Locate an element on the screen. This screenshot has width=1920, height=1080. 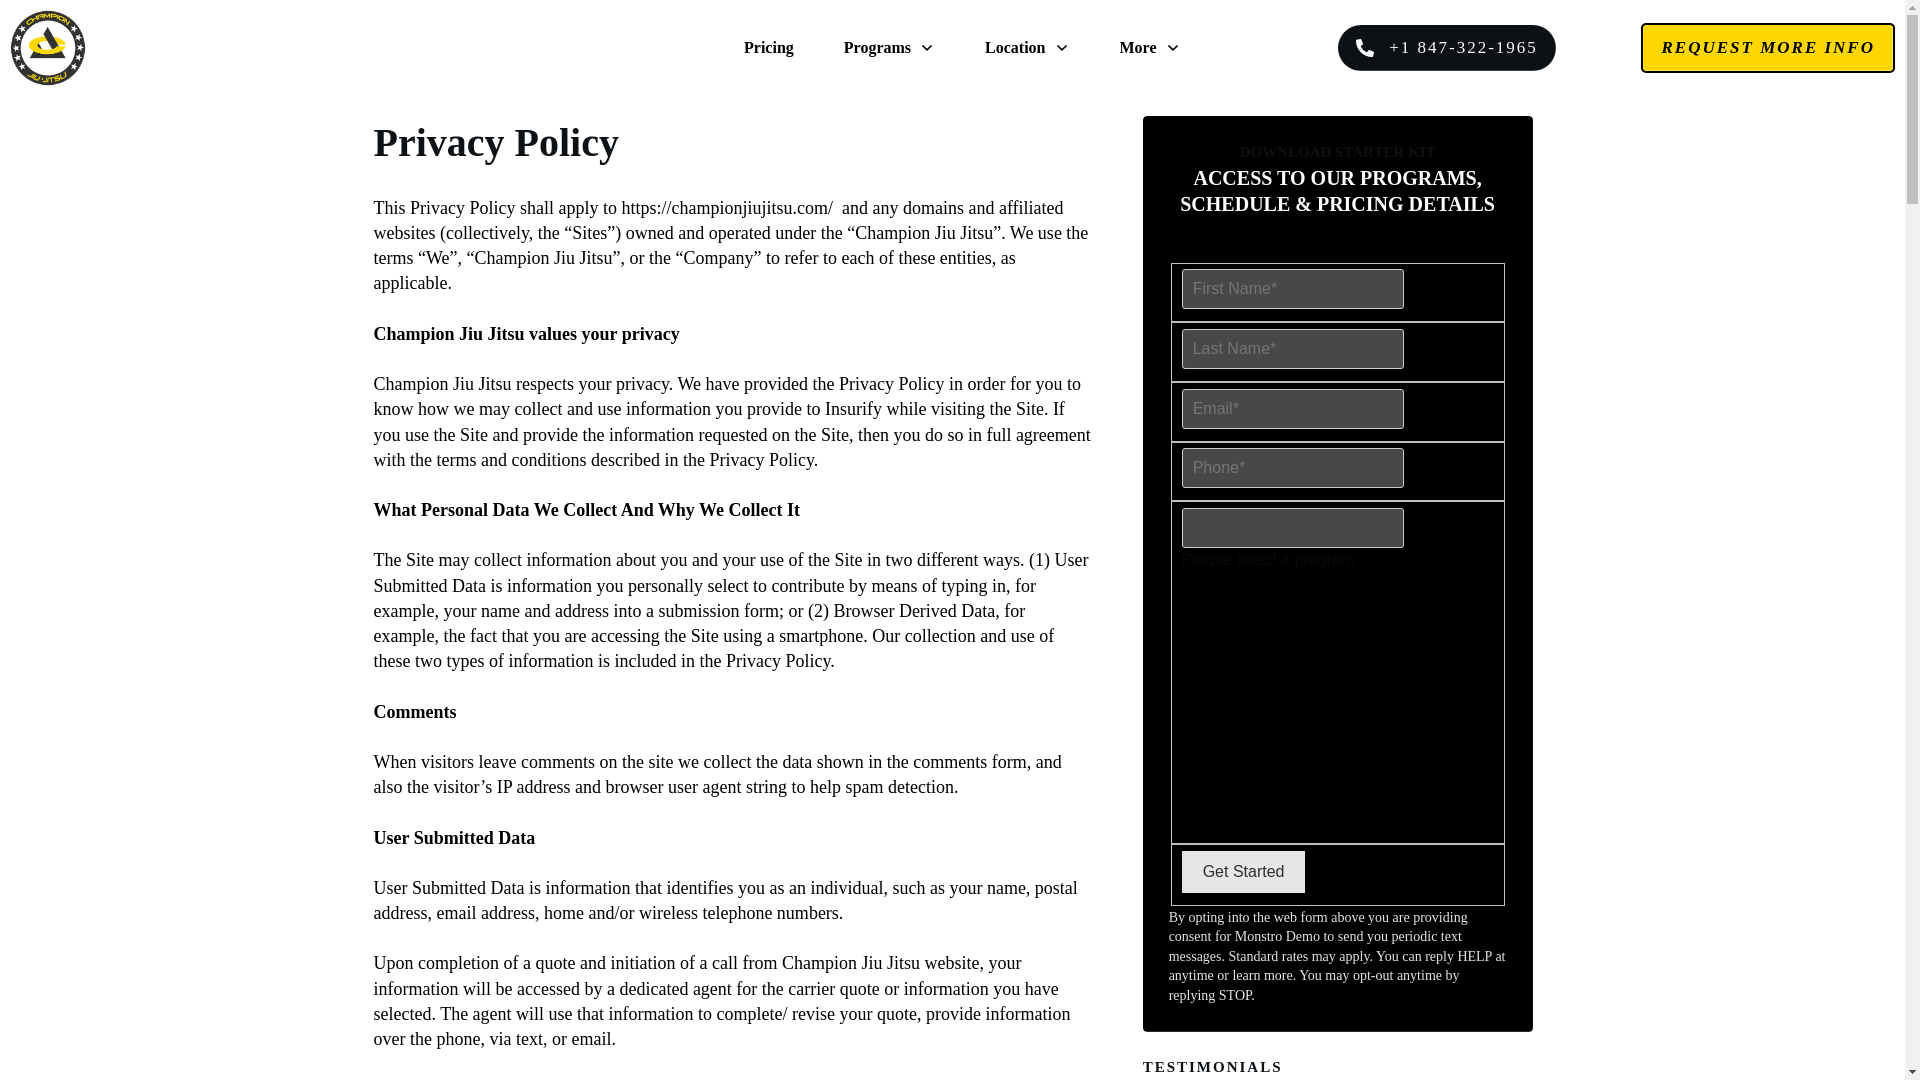
Get Started is located at coordinates (1244, 872).